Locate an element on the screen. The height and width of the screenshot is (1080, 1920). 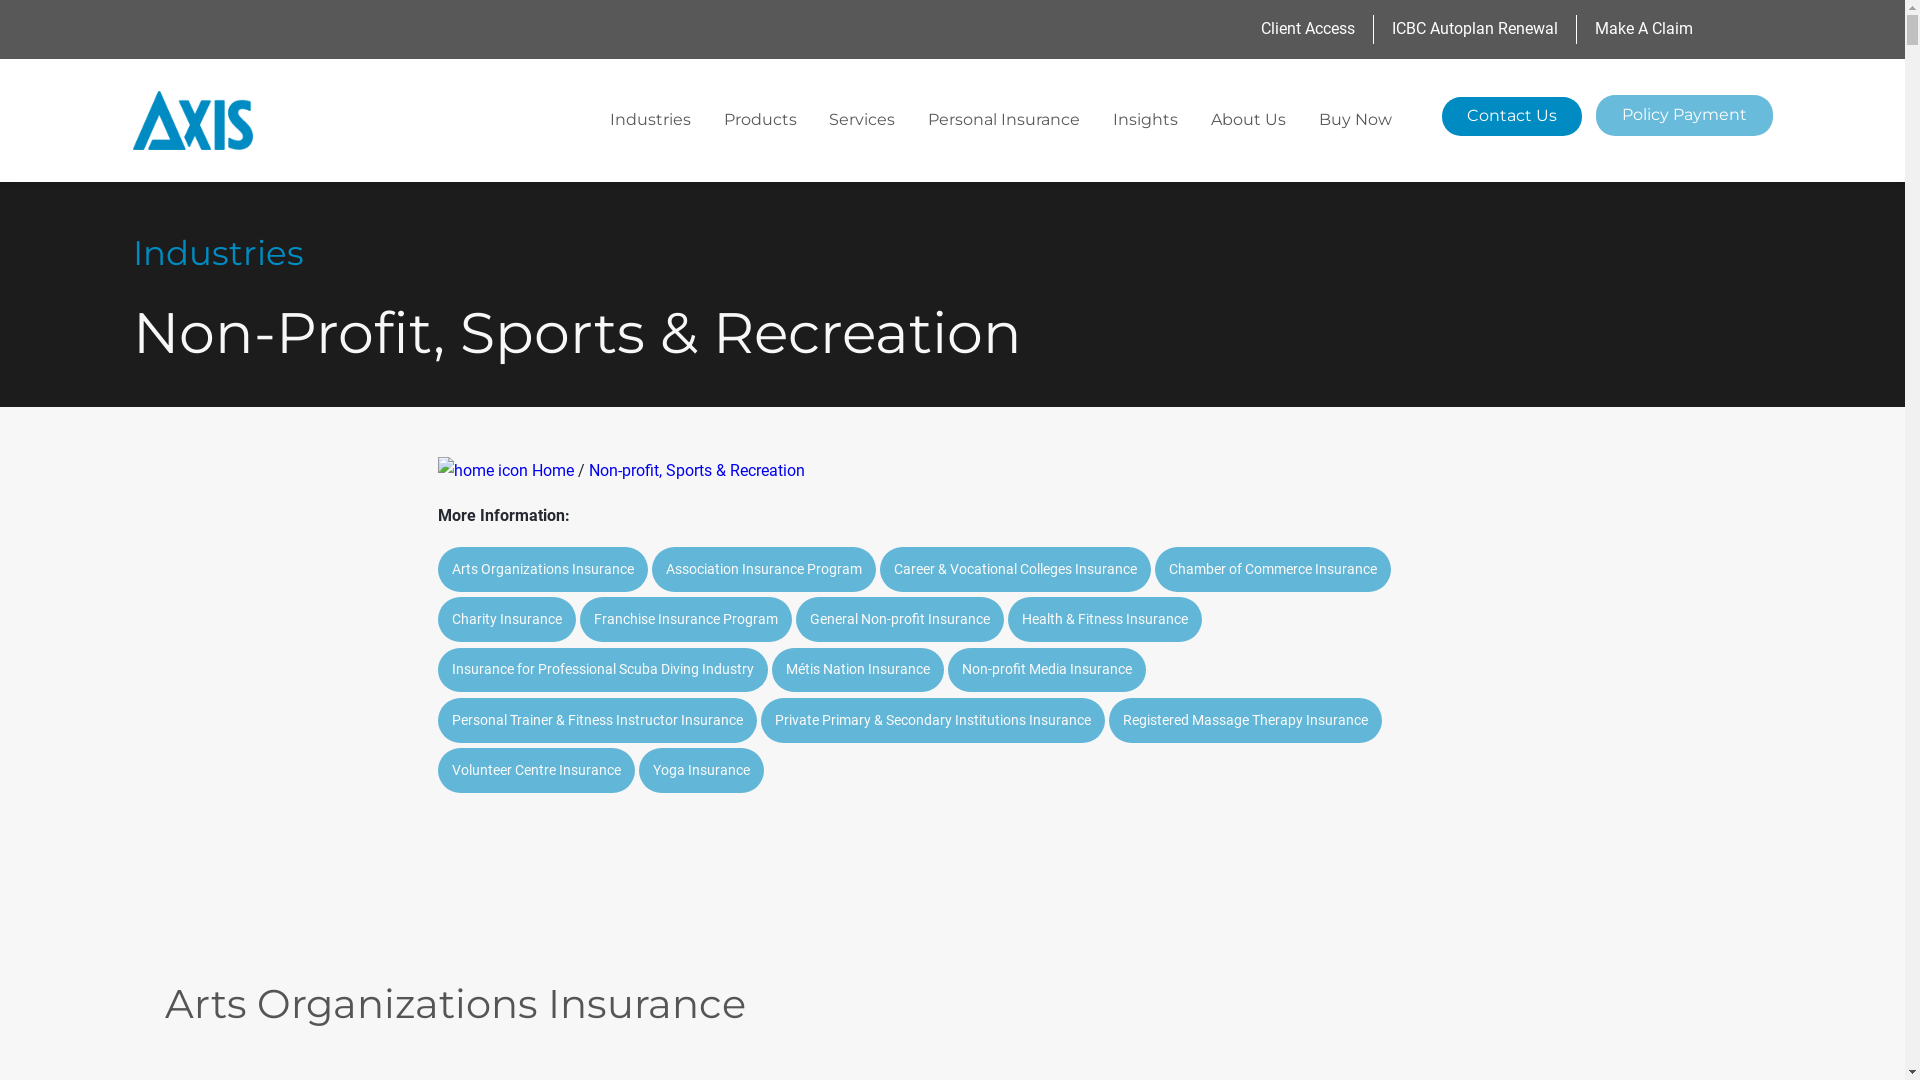
Insurance for Professional Scuba Diving Industry is located at coordinates (603, 670).